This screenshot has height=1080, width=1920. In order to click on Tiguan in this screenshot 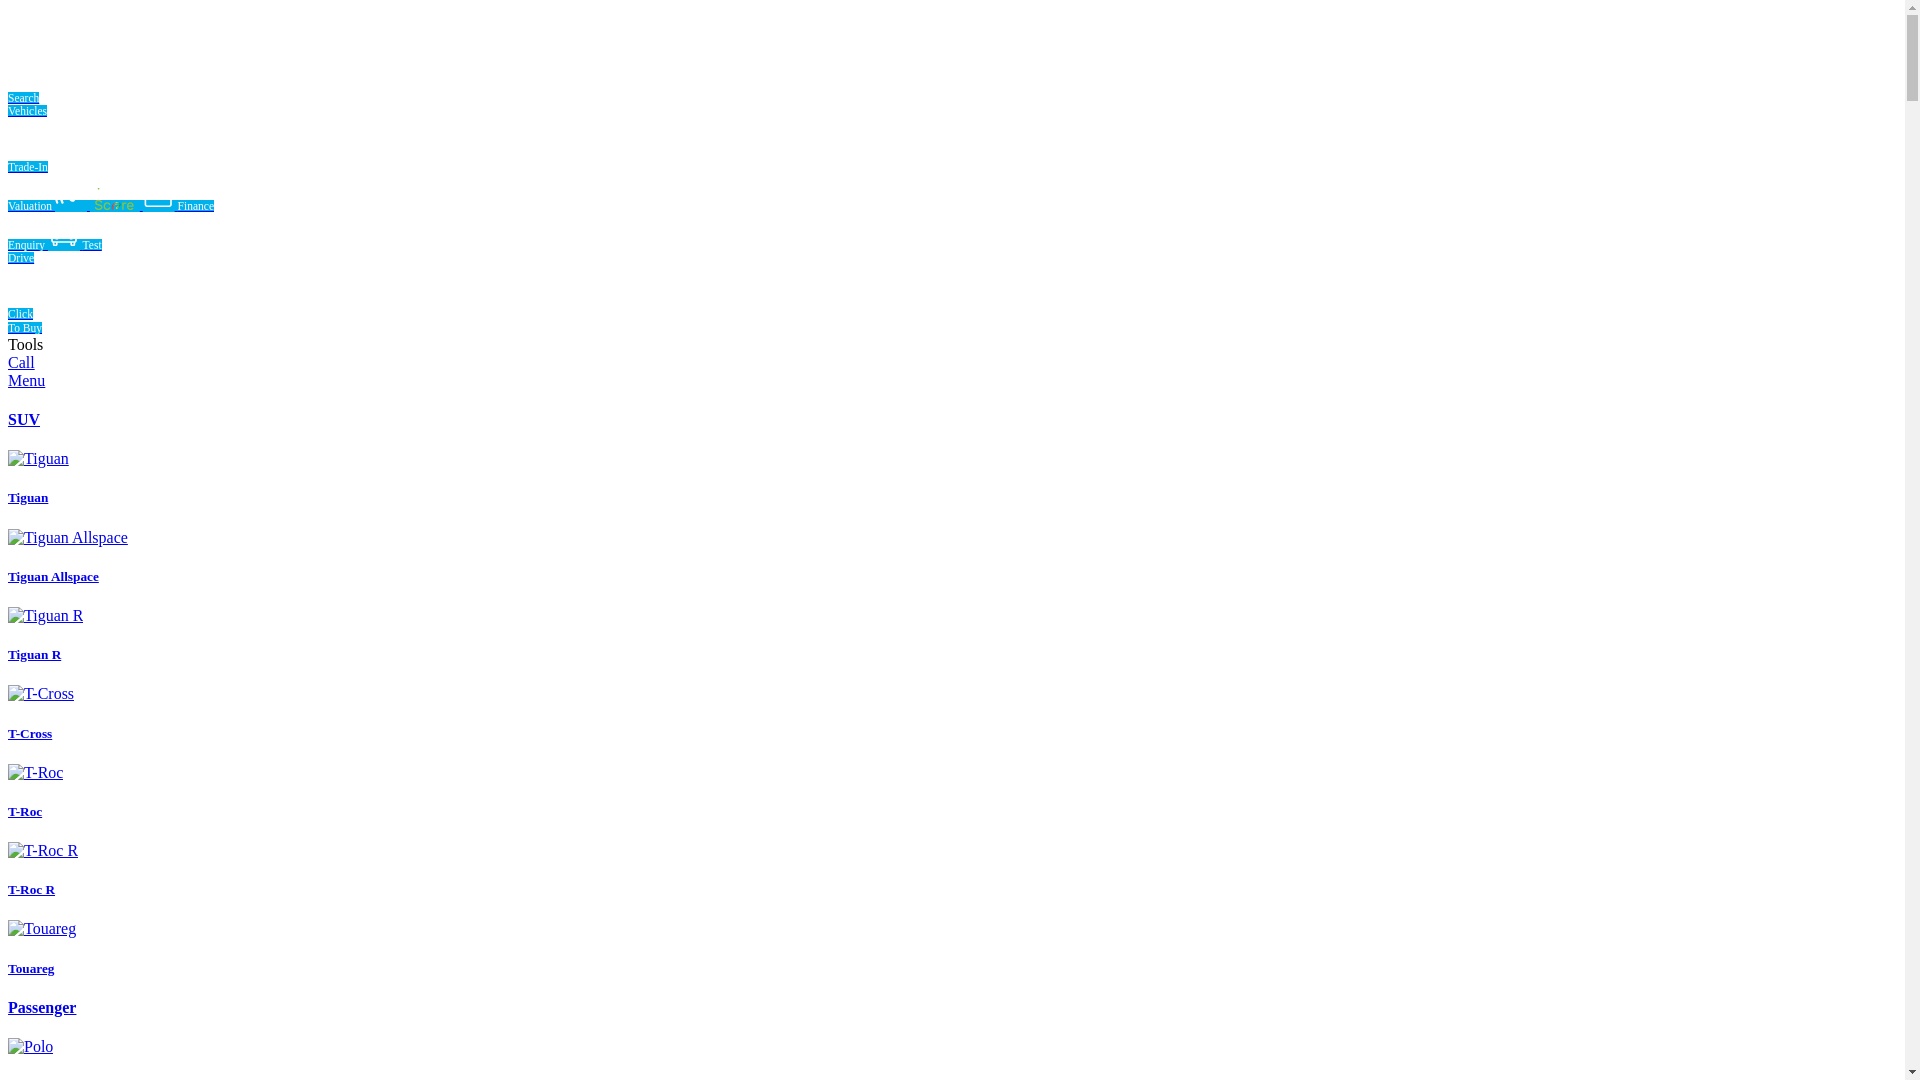, I will do `click(952, 478)`.